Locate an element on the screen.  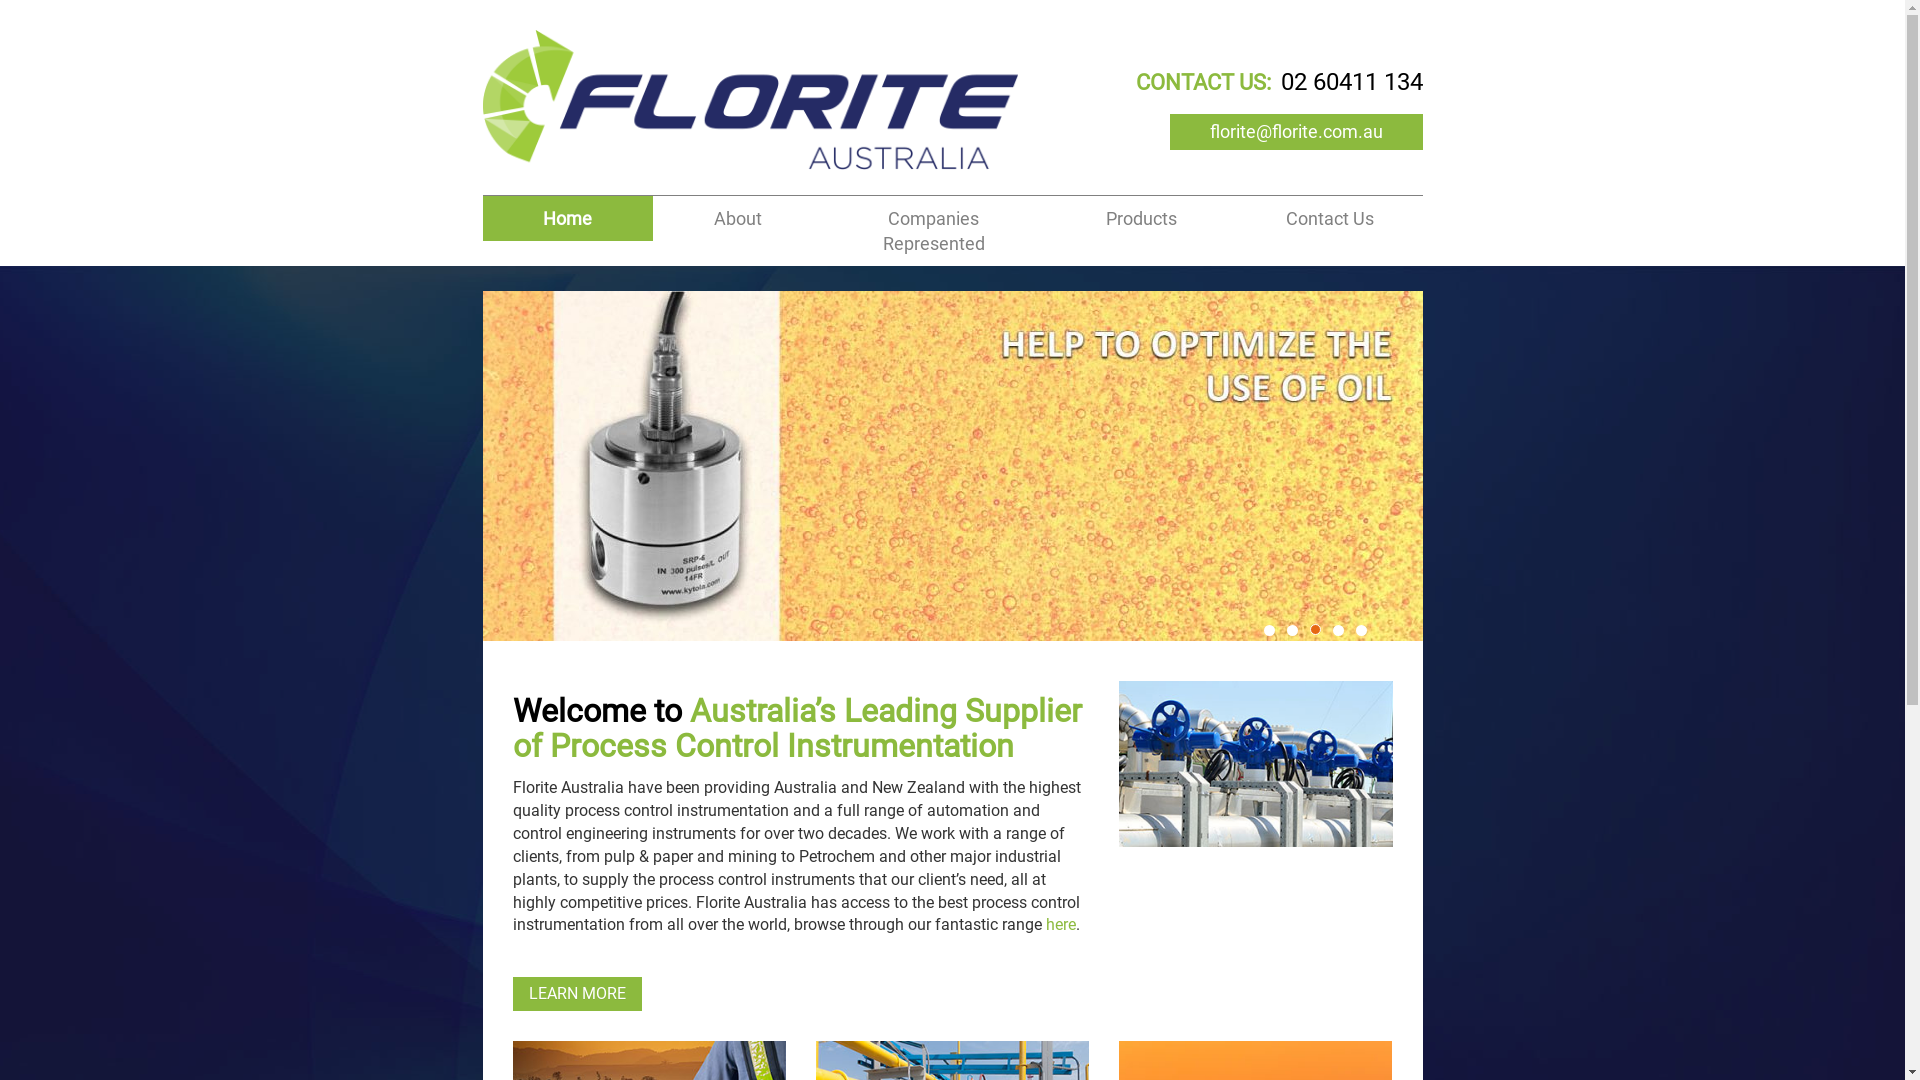
Contact Us is located at coordinates (1330, 218).